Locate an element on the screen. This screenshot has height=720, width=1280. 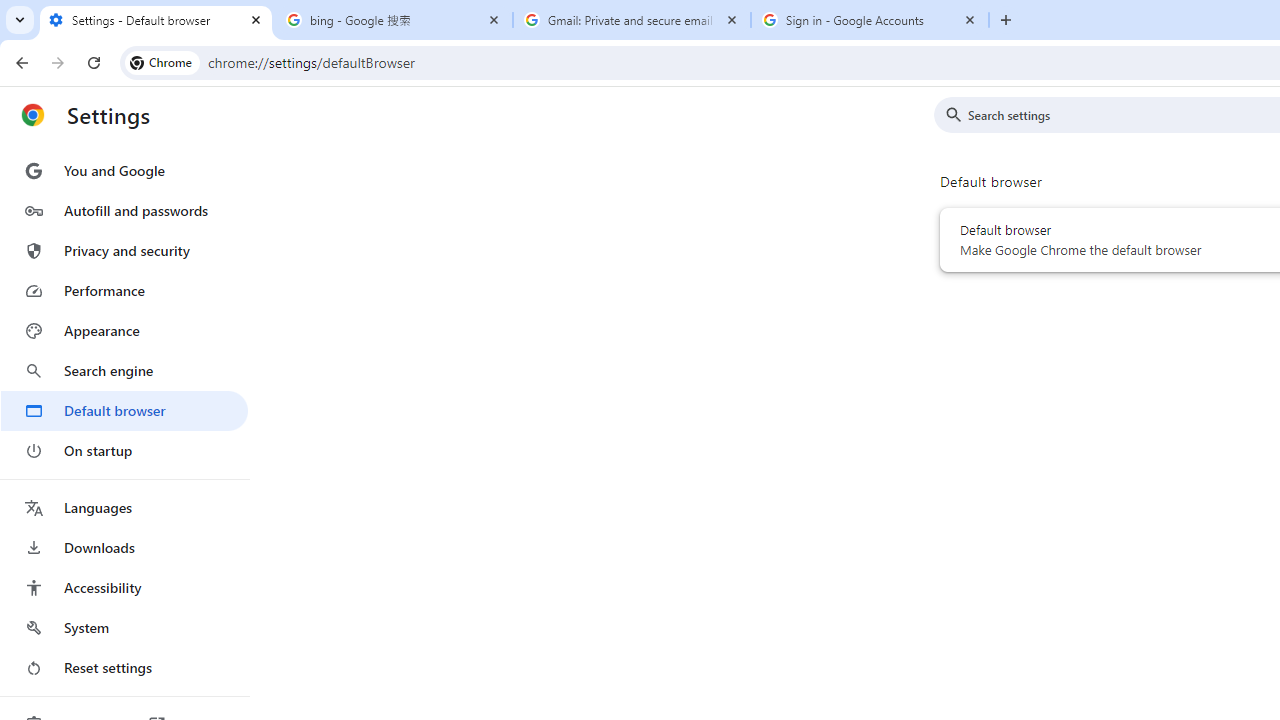
Accessibility is located at coordinates (124, 588).